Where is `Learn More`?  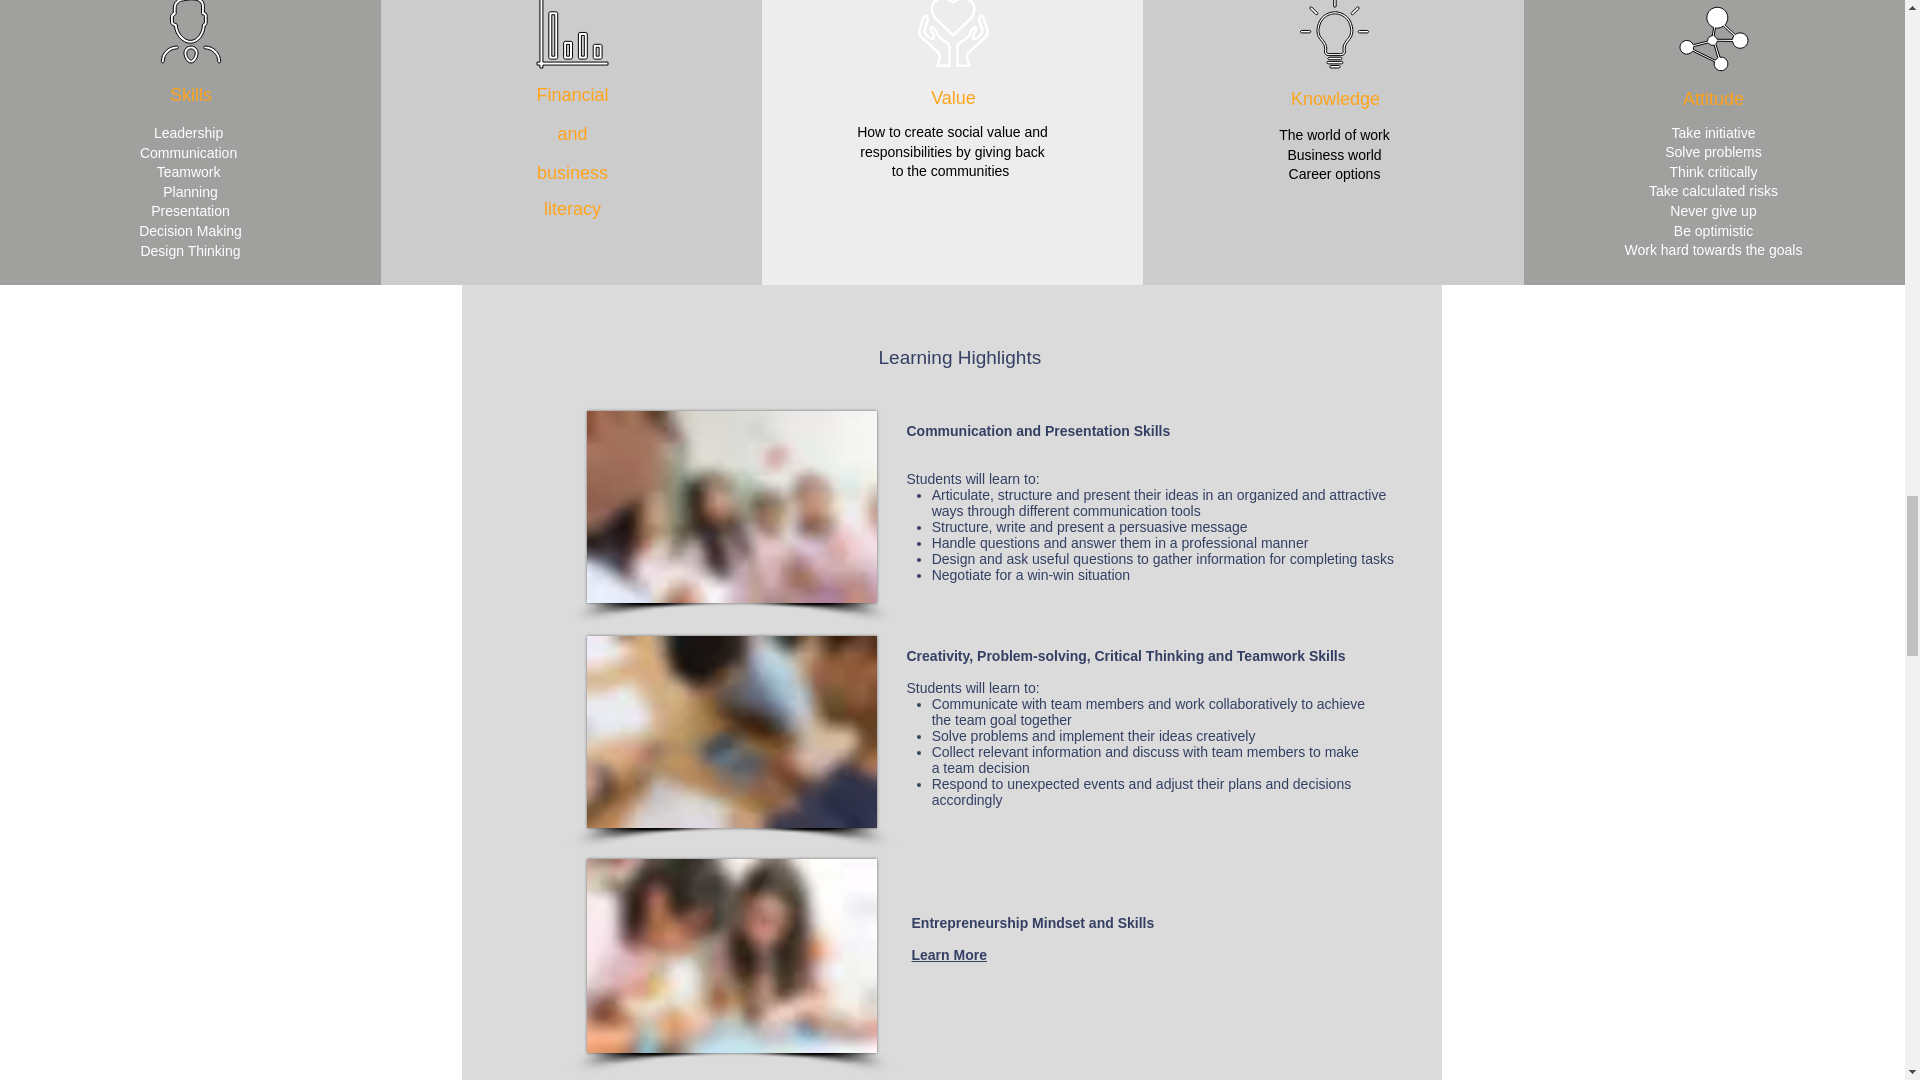 Learn More is located at coordinates (949, 955).